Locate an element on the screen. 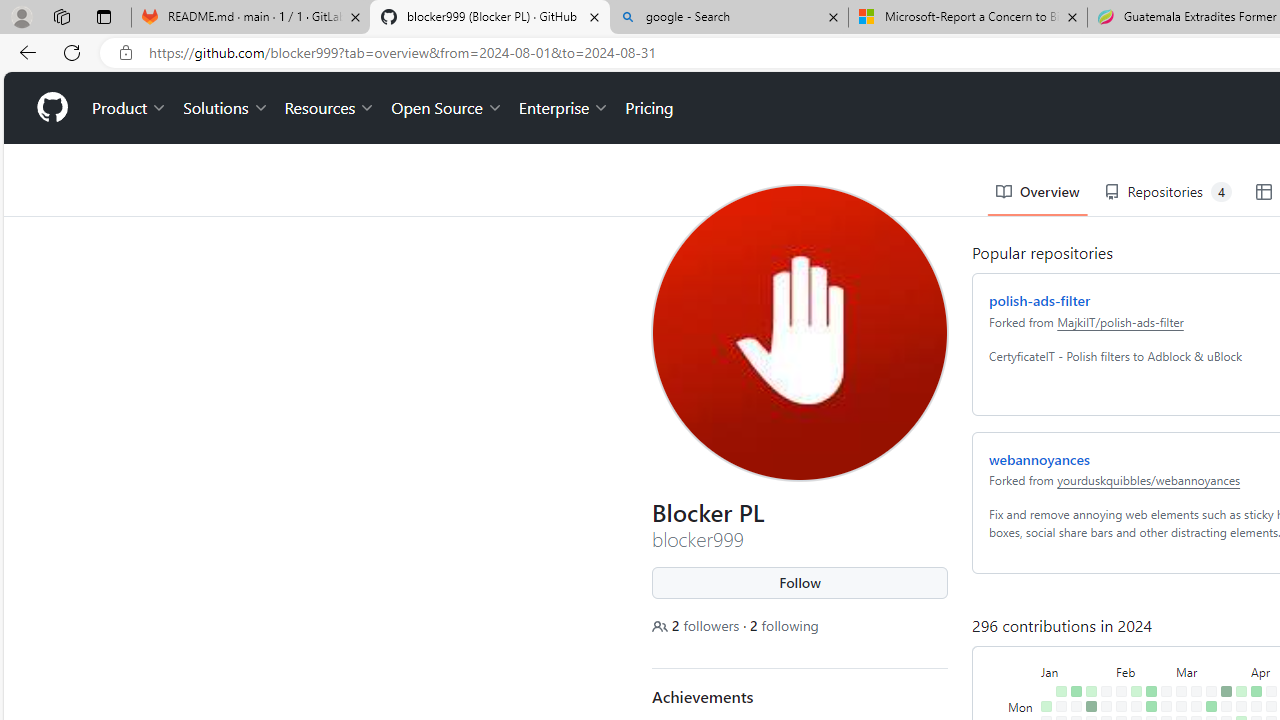  No contributions on March 6th. is located at coordinates (1177, 664).